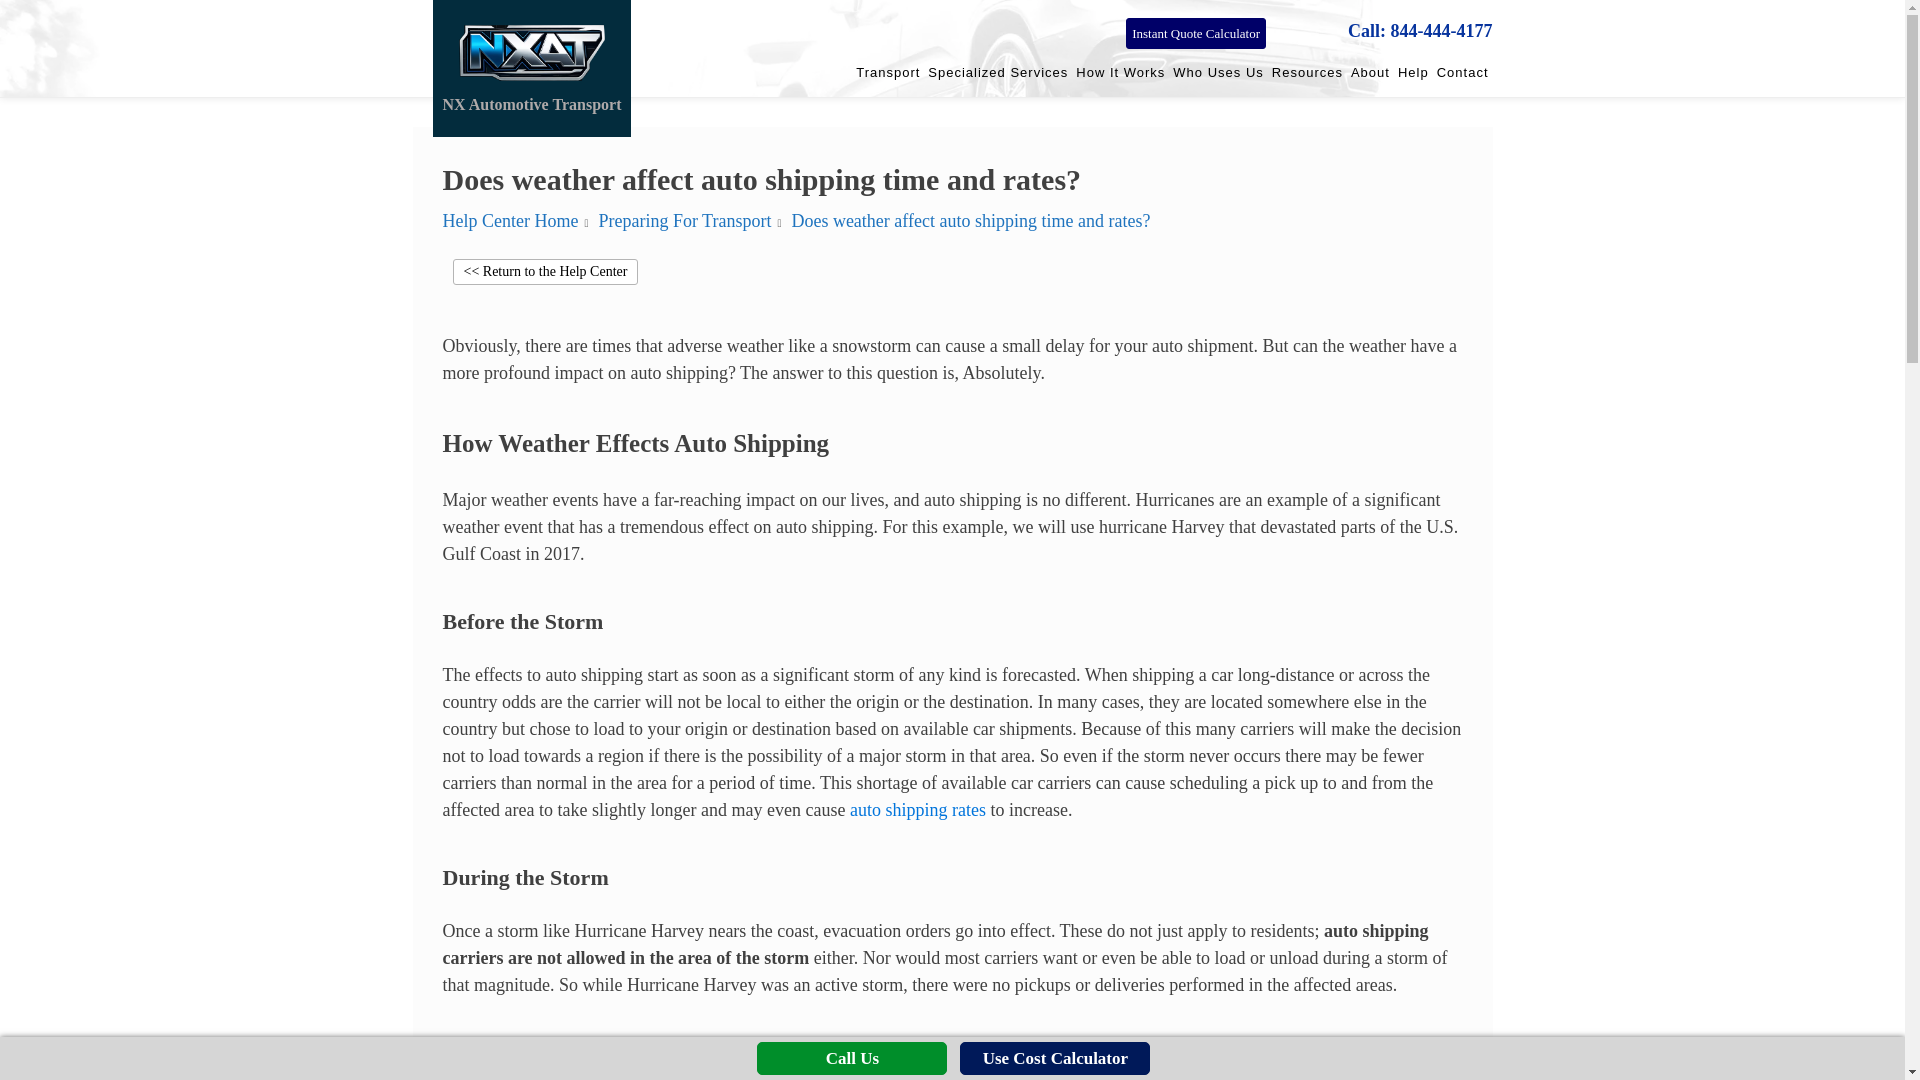 This screenshot has width=1920, height=1080. What do you see at coordinates (532, 68) in the screenshot?
I see `NX Automotive Transport` at bounding box center [532, 68].